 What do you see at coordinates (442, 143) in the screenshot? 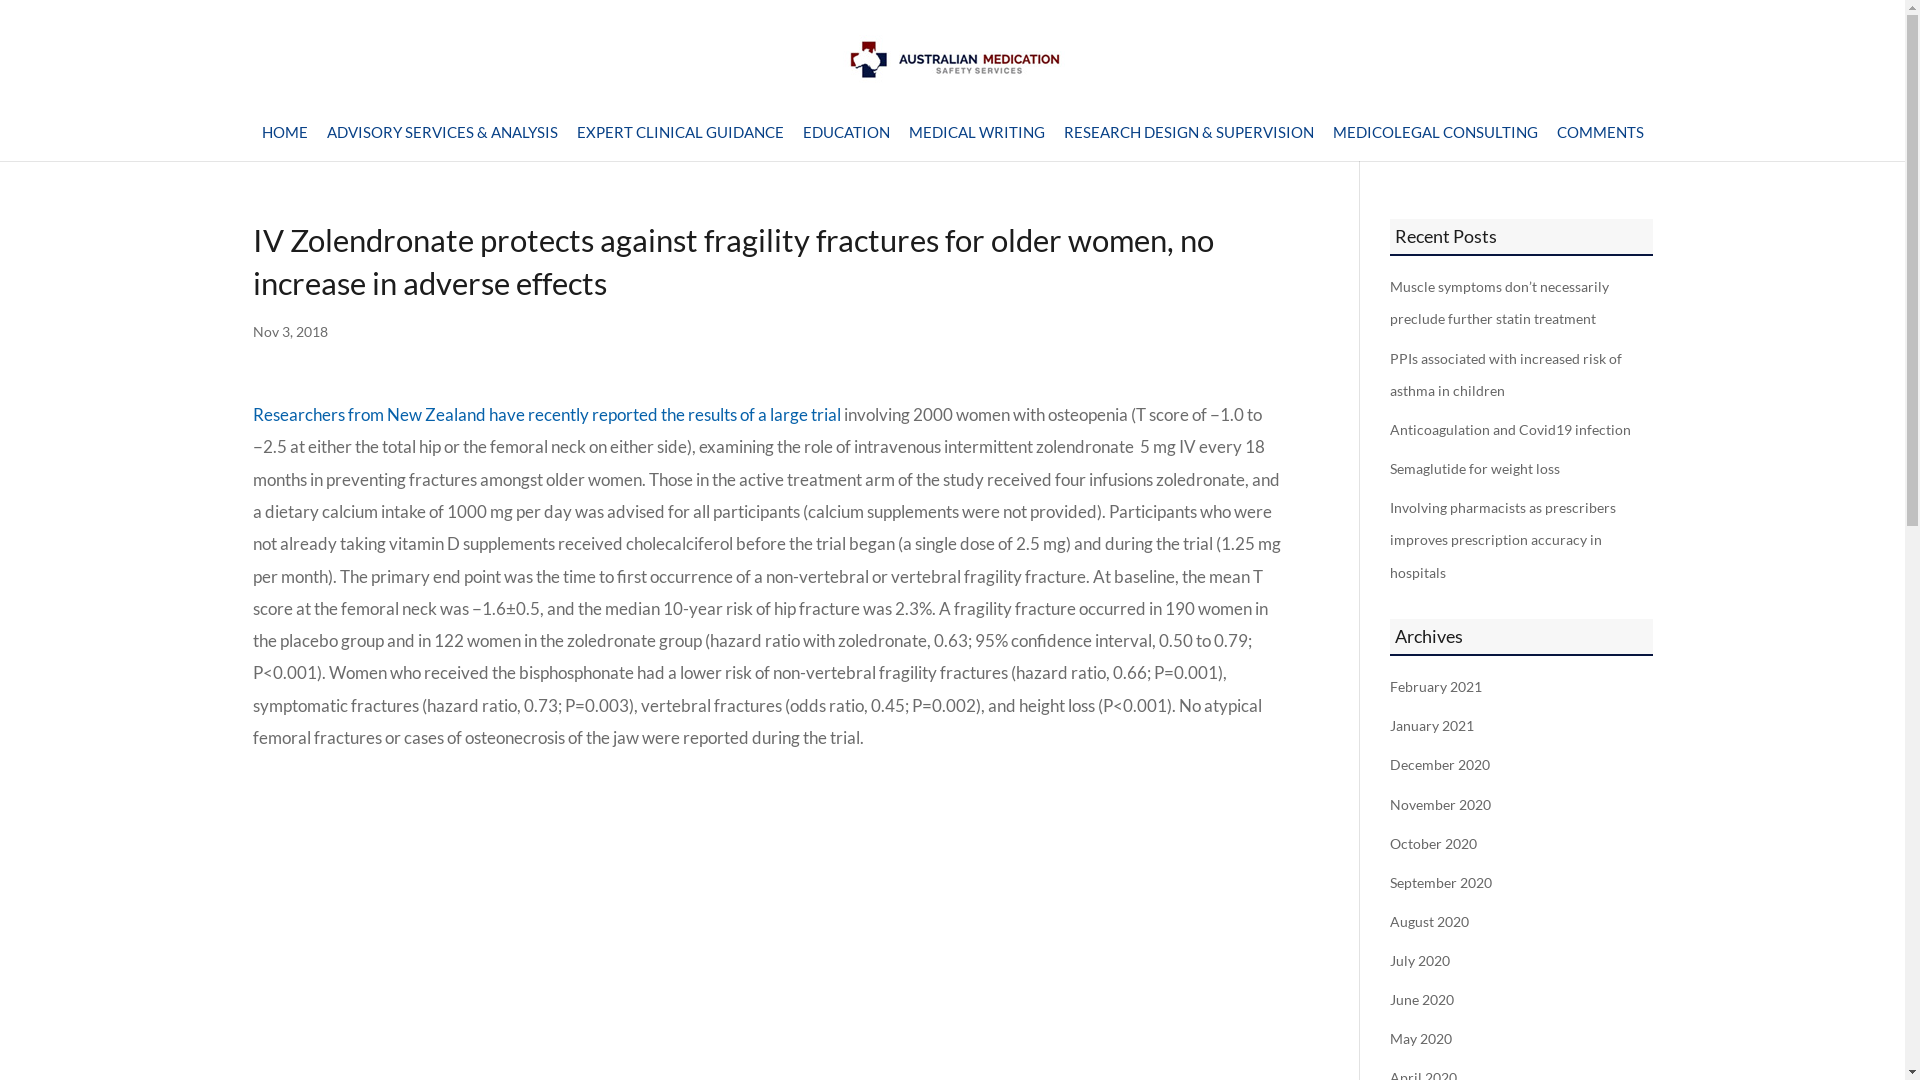
I see `ADVISORY SERVICES & ANALYSIS` at bounding box center [442, 143].